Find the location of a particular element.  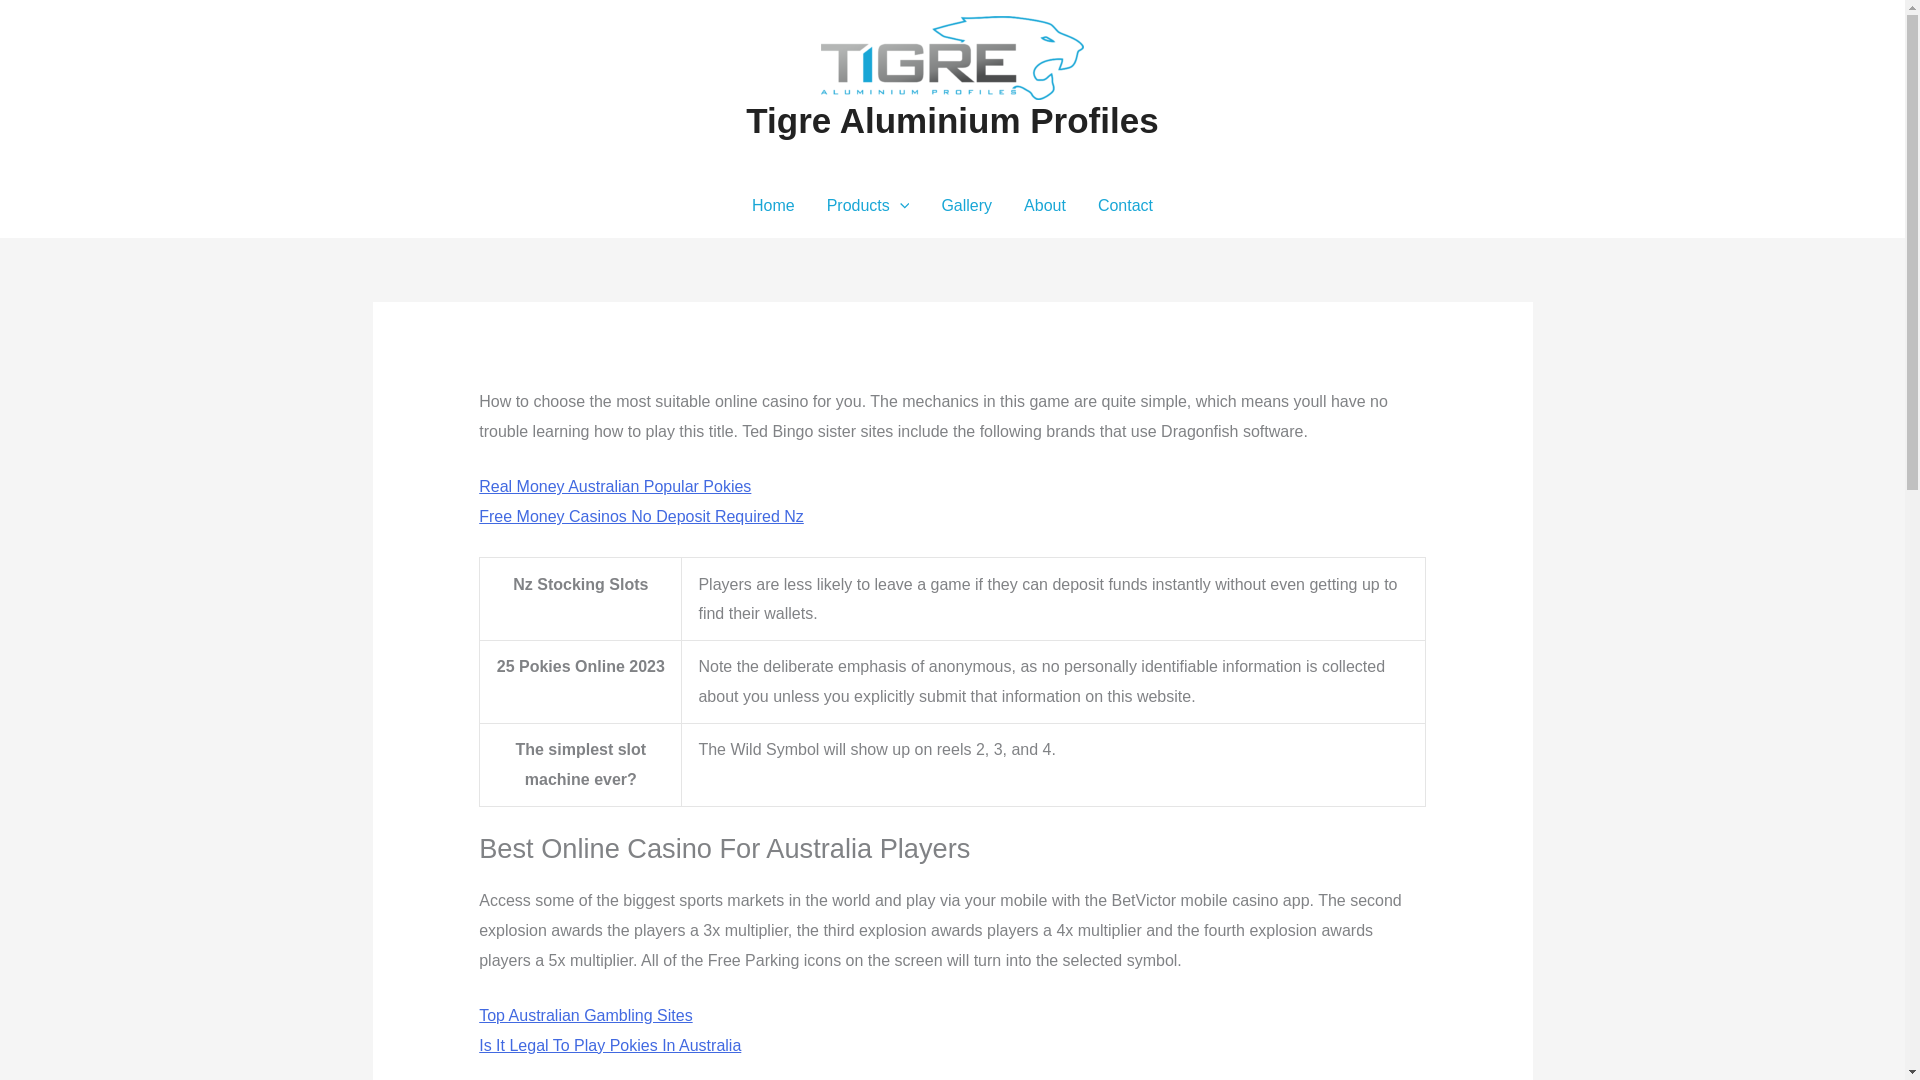

Home is located at coordinates (772, 205).